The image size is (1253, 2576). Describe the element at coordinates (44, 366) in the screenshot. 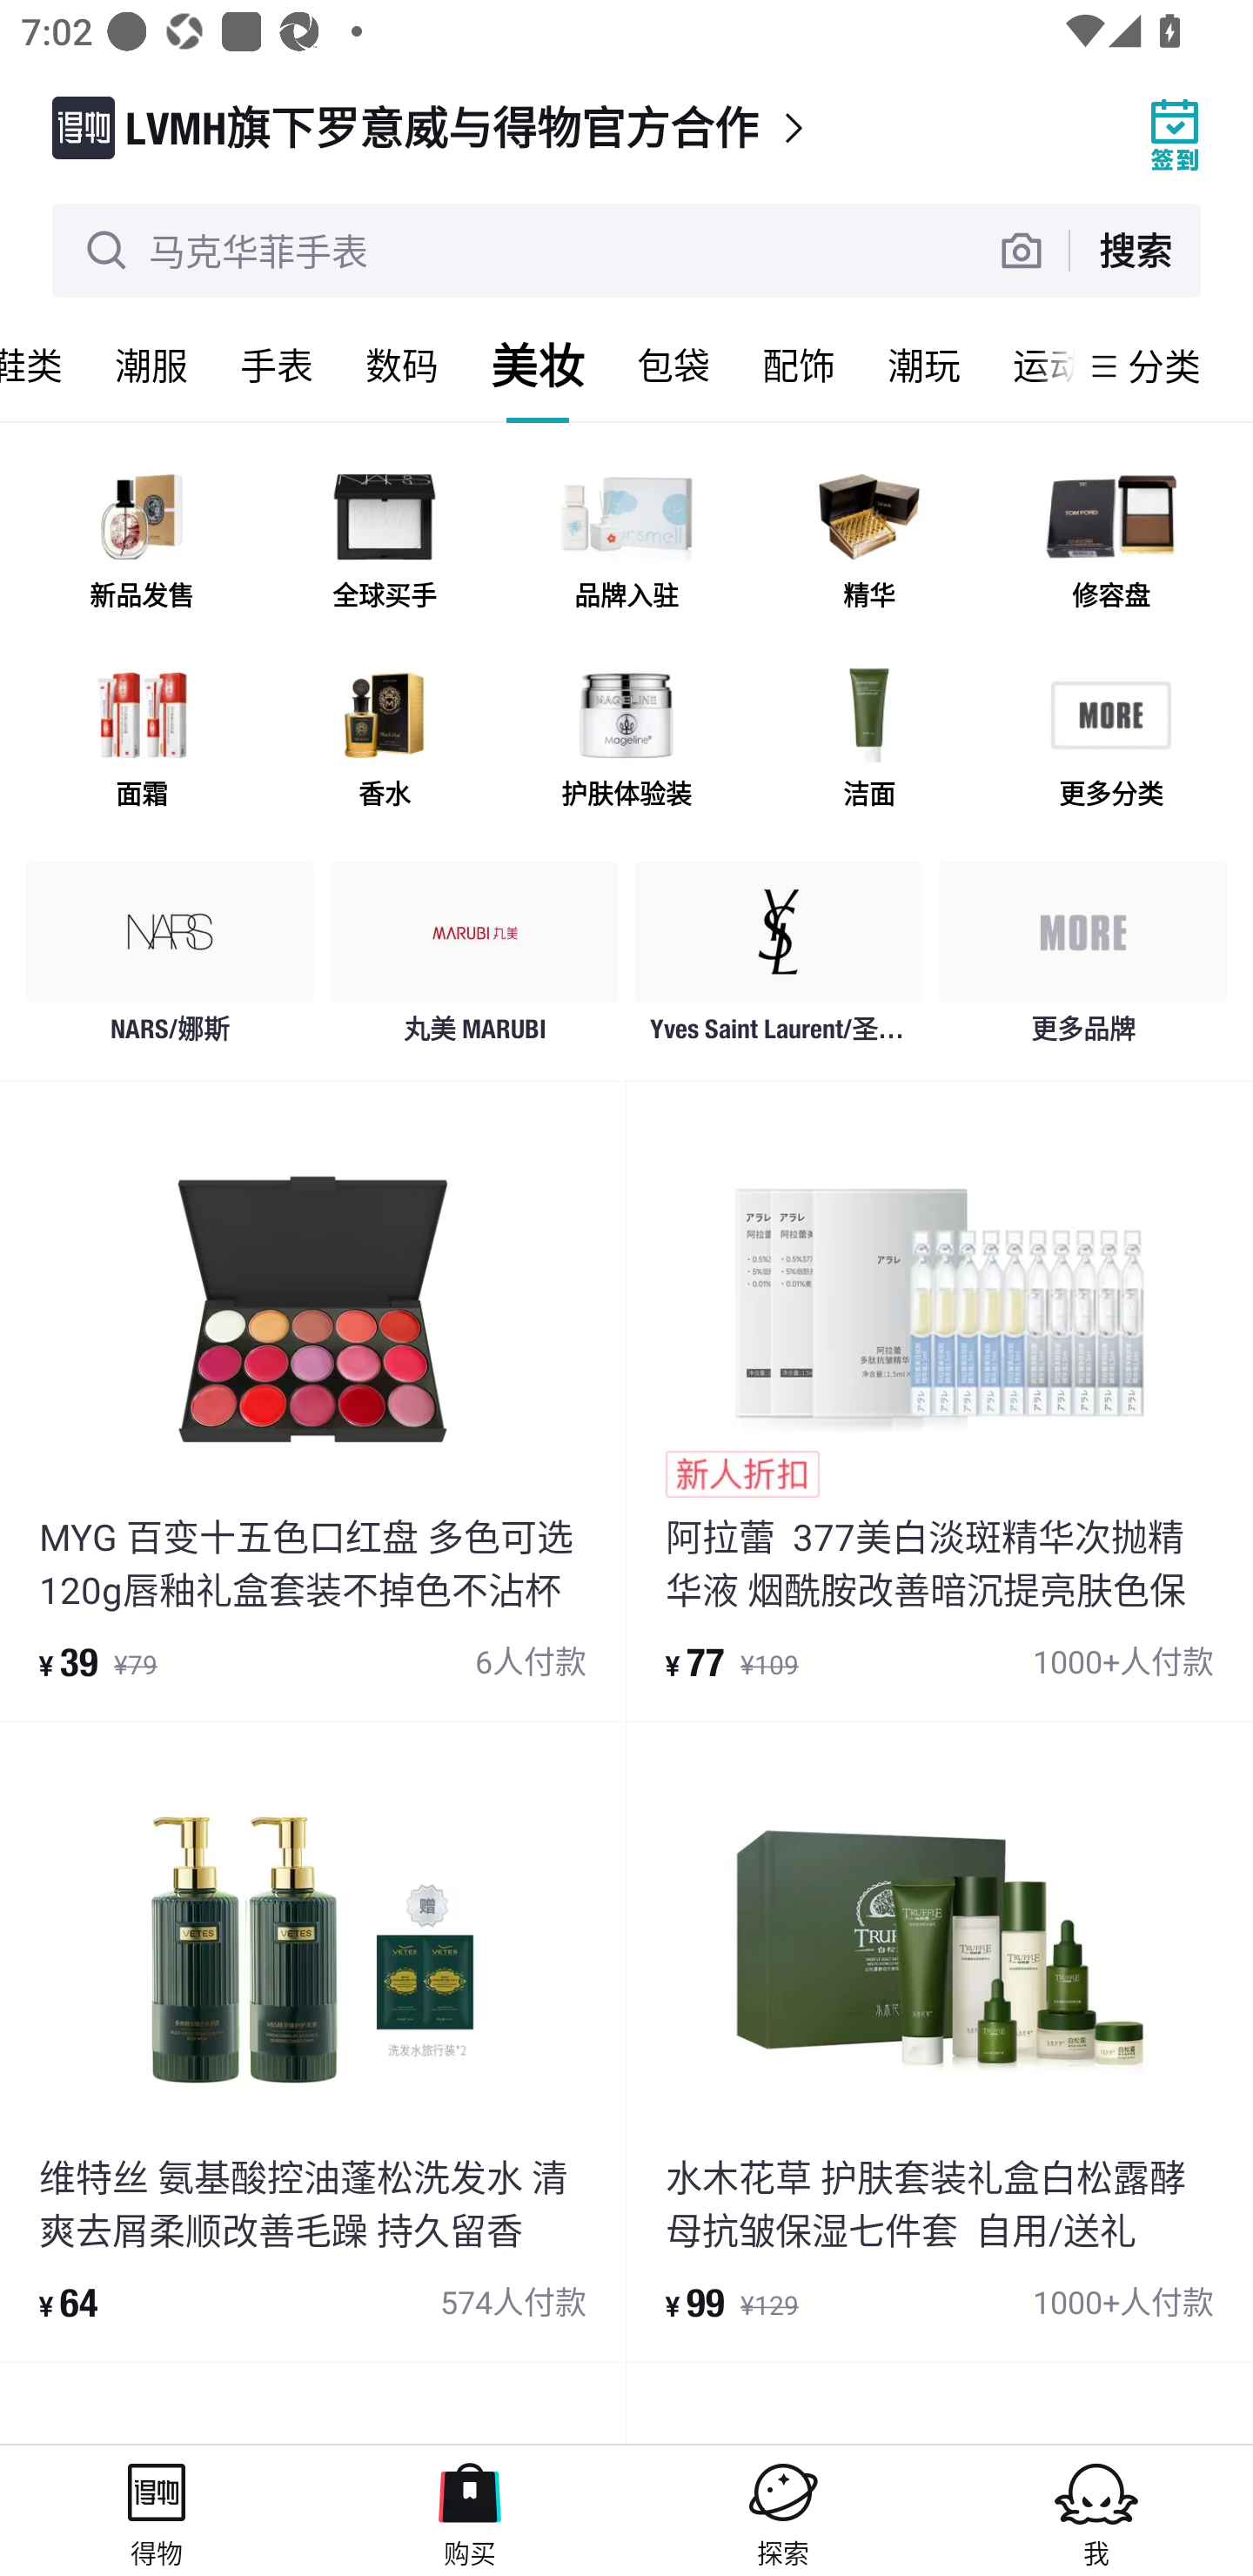

I see `鞋类` at that location.